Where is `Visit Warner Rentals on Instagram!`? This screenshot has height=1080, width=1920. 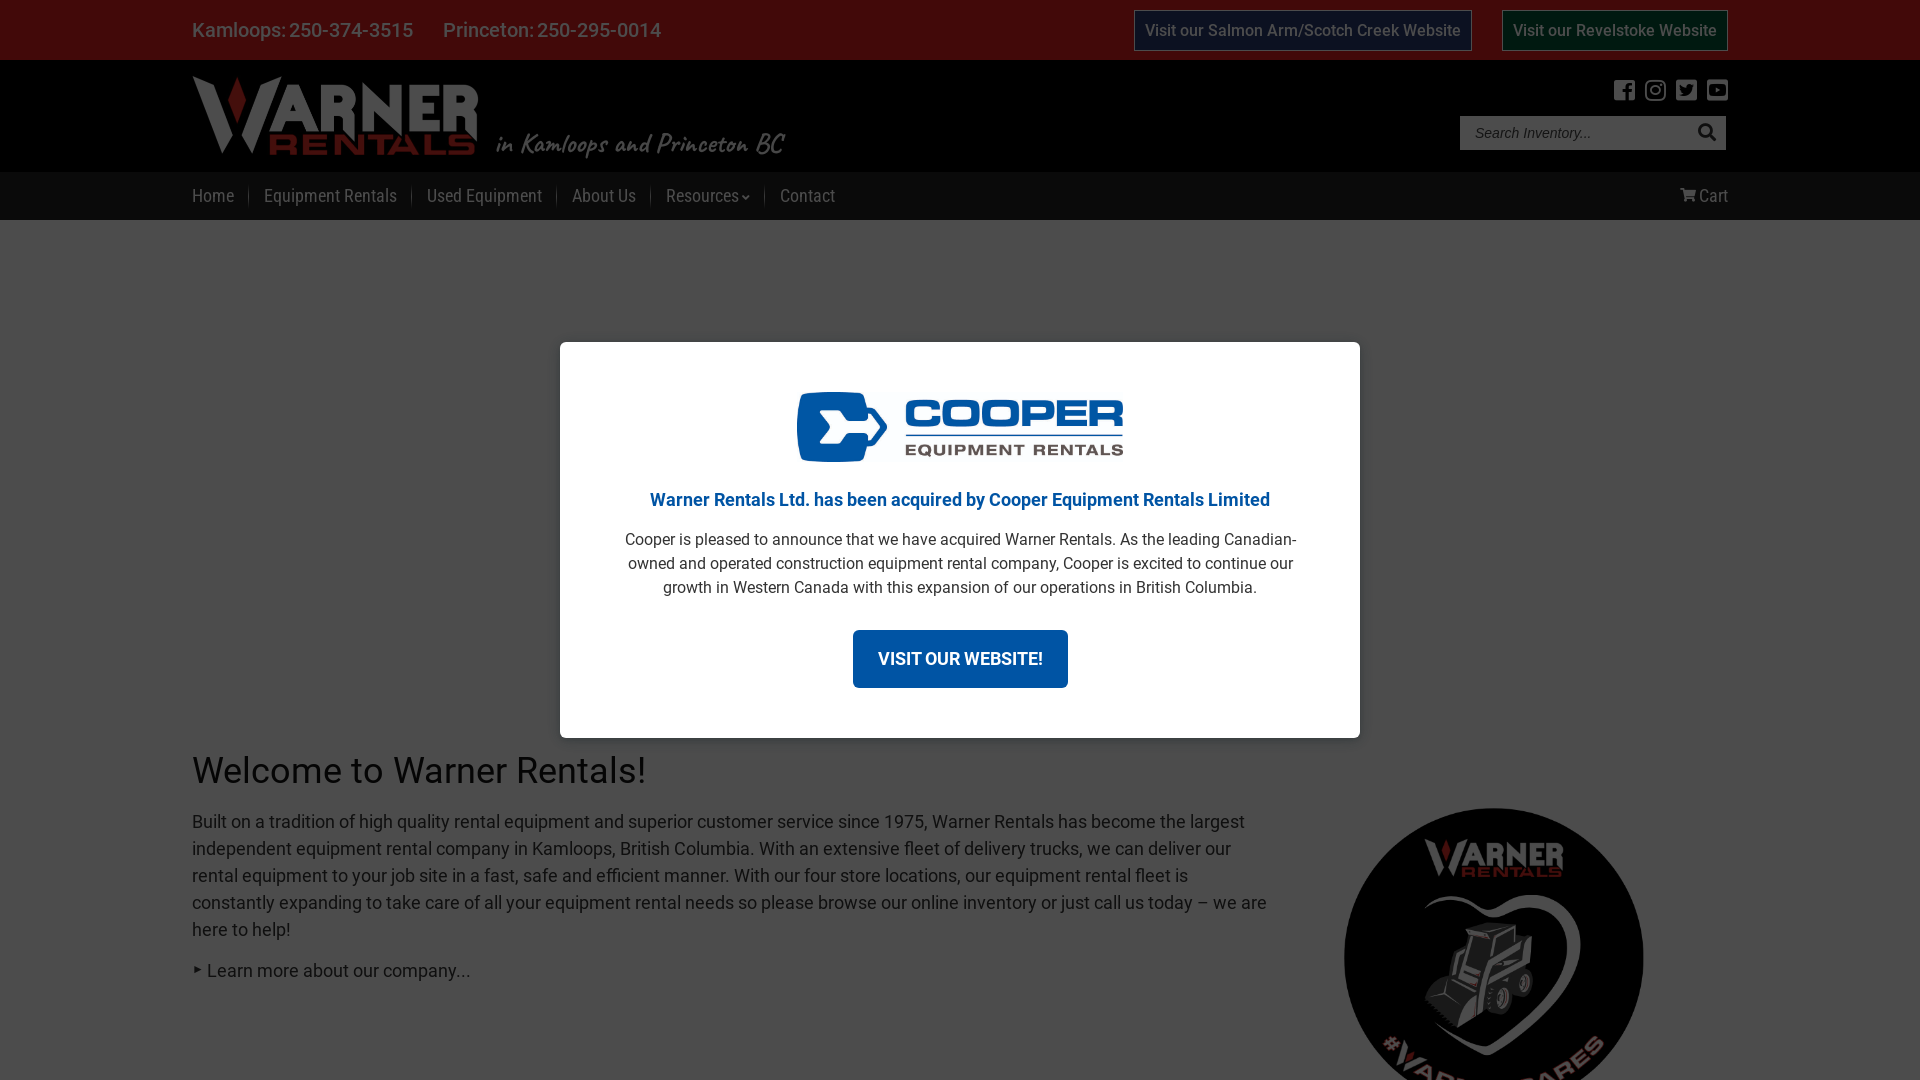 Visit Warner Rentals on Instagram! is located at coordinates (1656, 91).